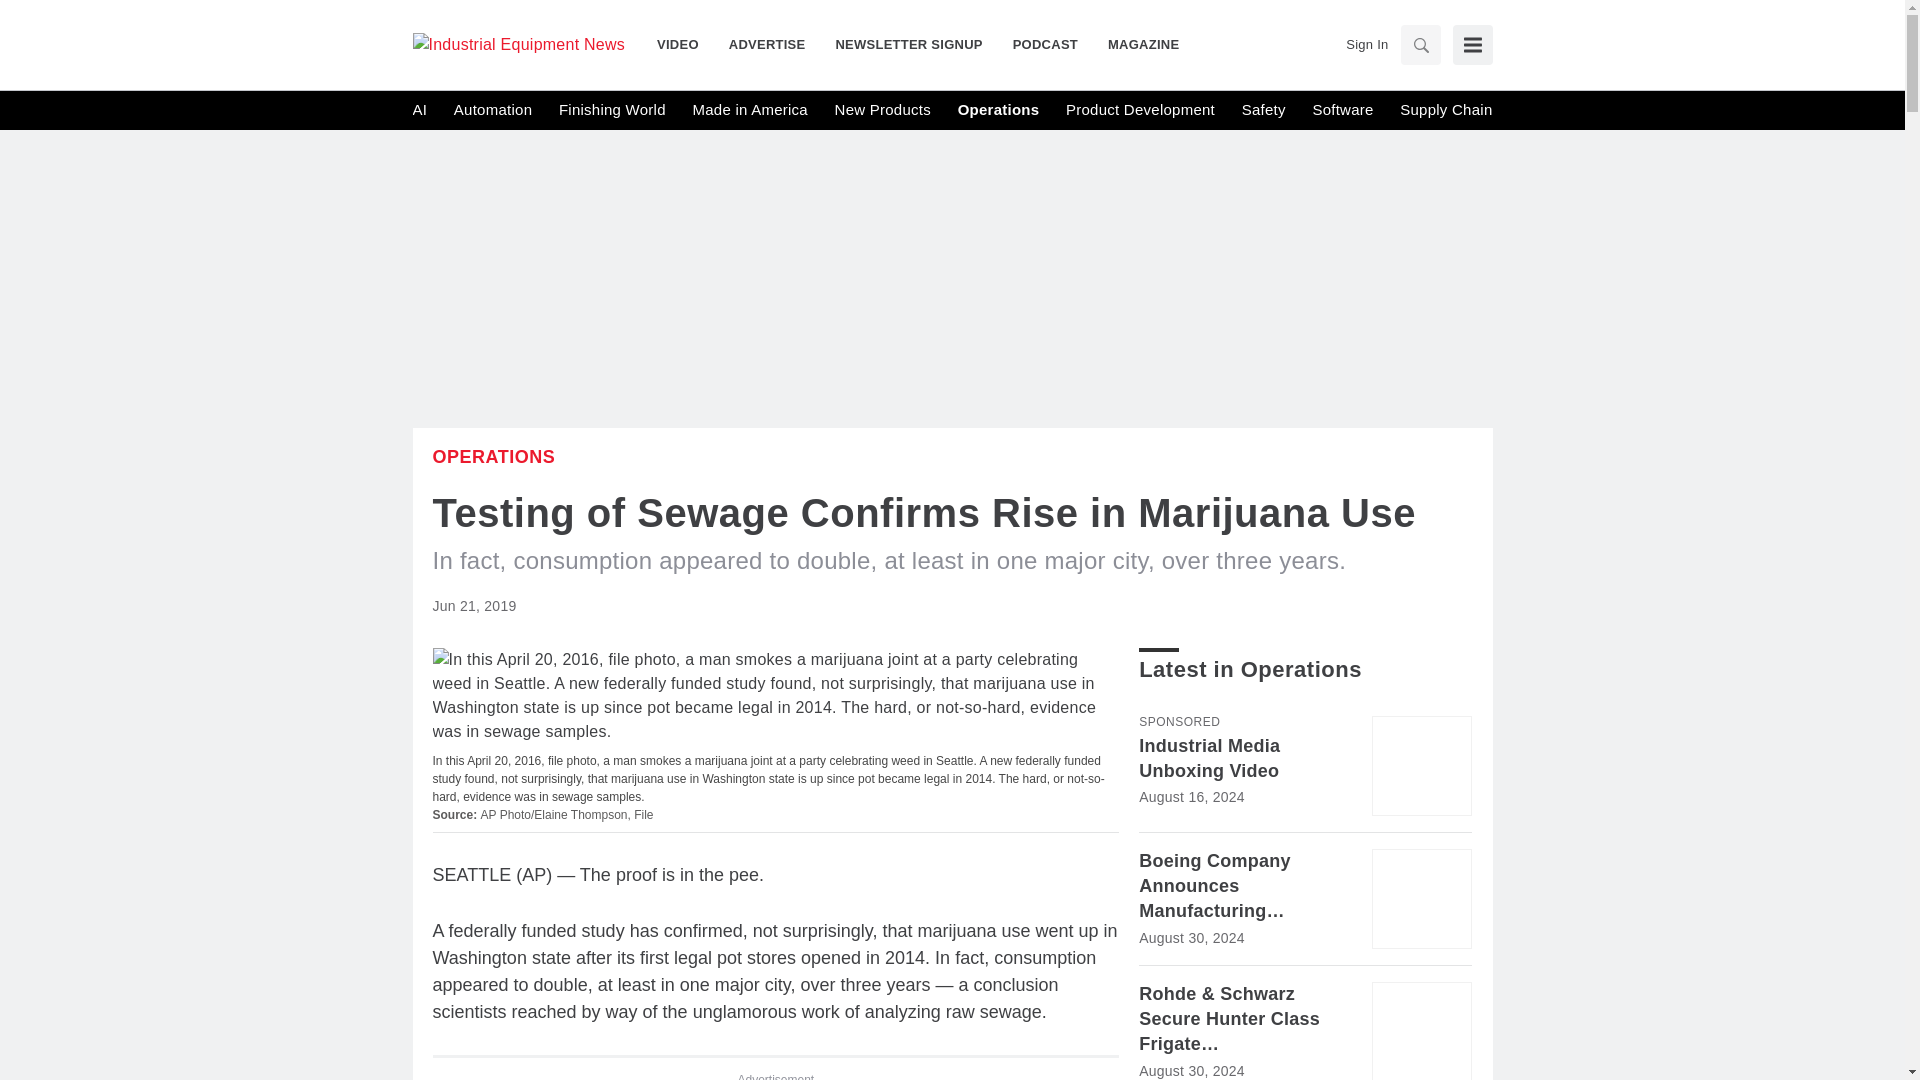 The image size is (1920, 1080). What do you see at coordinates (1264, 110) in the screenshot?
I see `Safety` at bounding box center [1264, 110].